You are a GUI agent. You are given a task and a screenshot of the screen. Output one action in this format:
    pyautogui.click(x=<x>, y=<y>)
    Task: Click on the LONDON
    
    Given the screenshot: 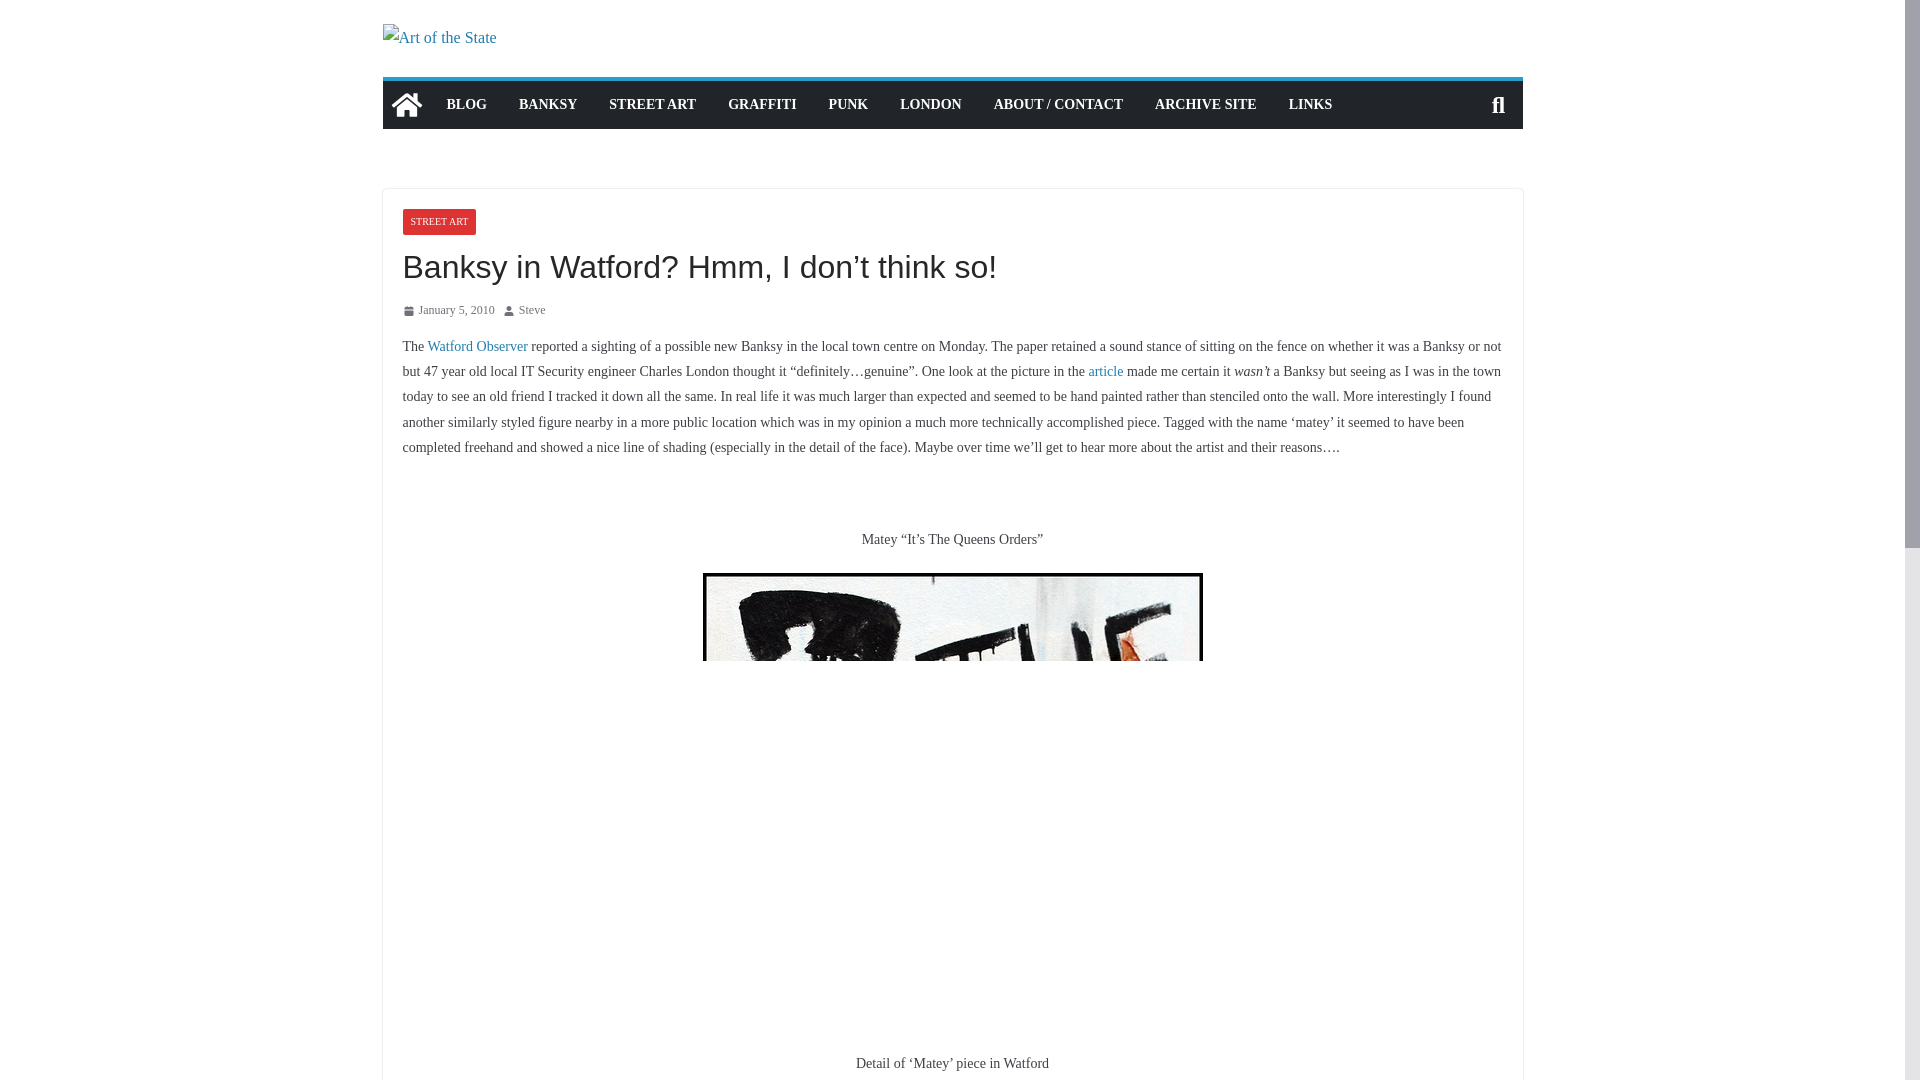 What is the action you would take?
    pyautogui.click(x=930, y=104)
    